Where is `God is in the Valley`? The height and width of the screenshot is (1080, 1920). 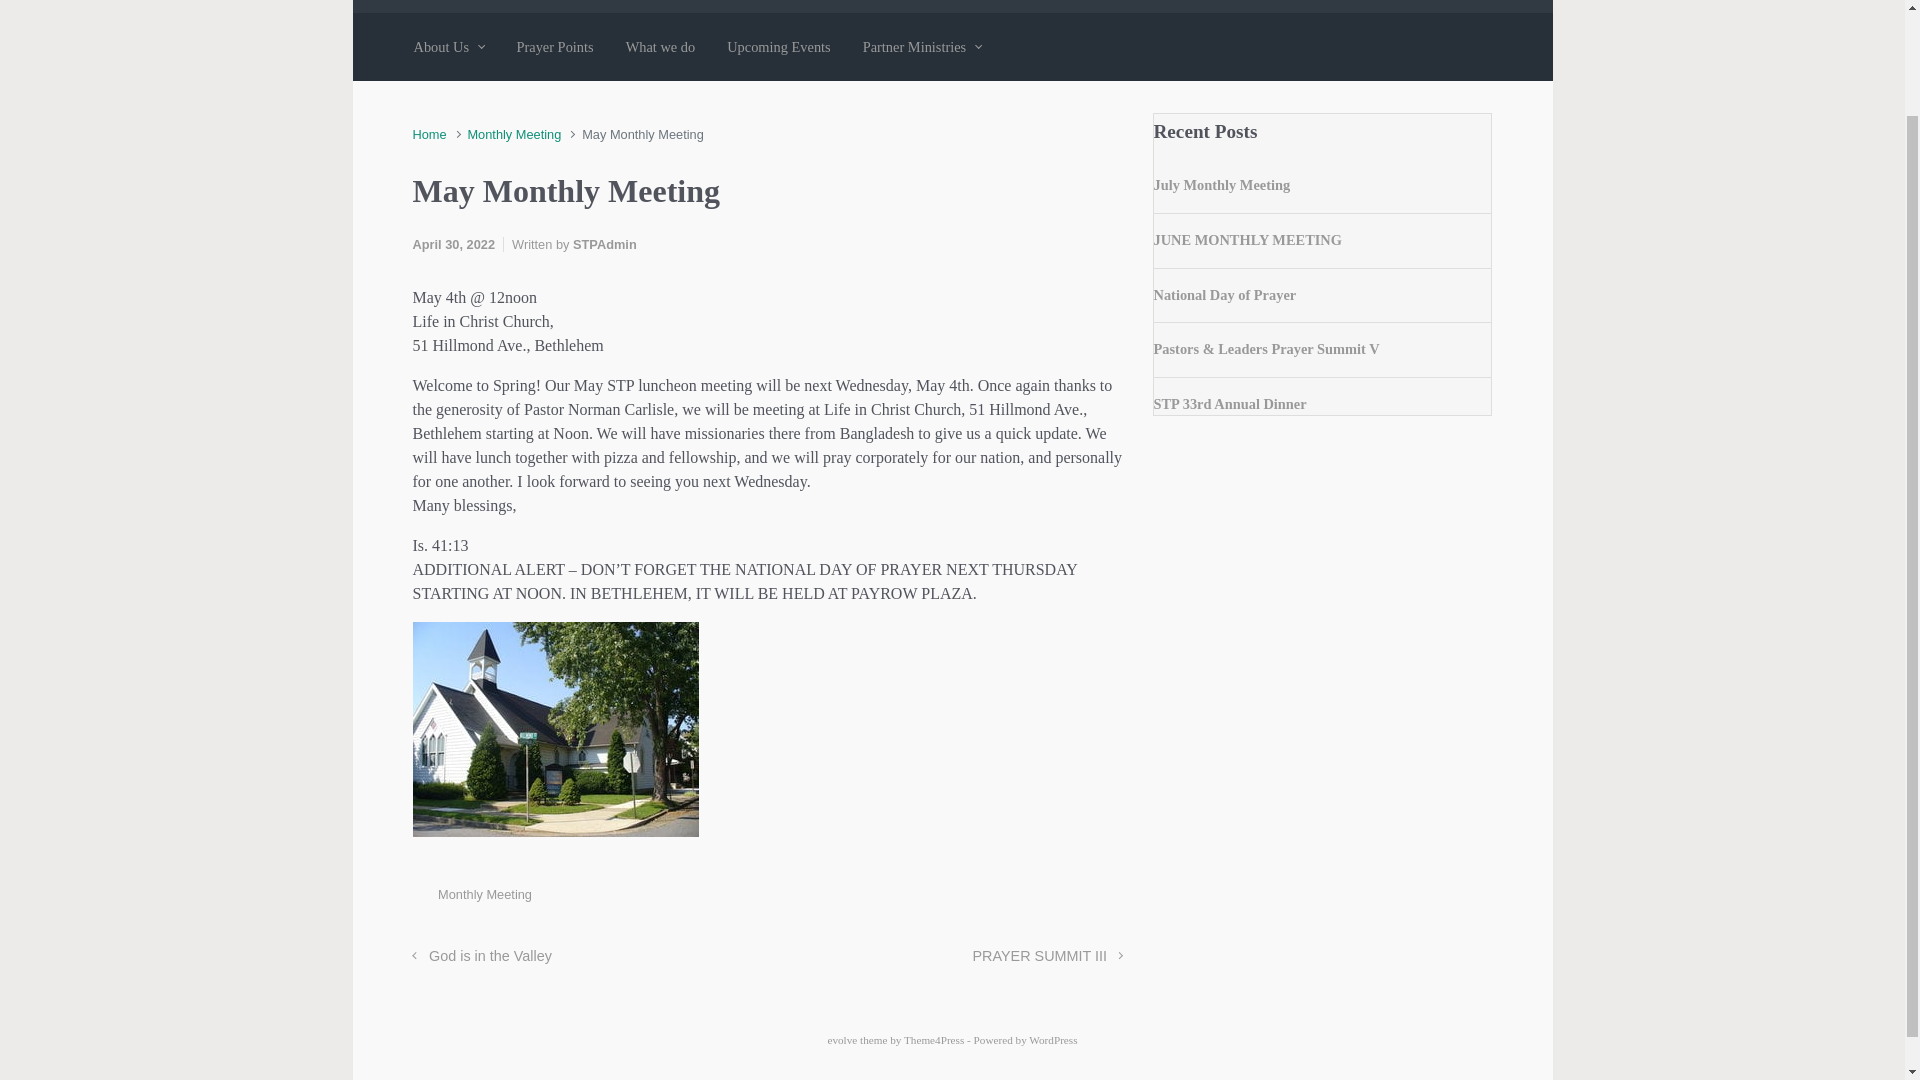 God is in the Valley is located at coordinates (482, 956).